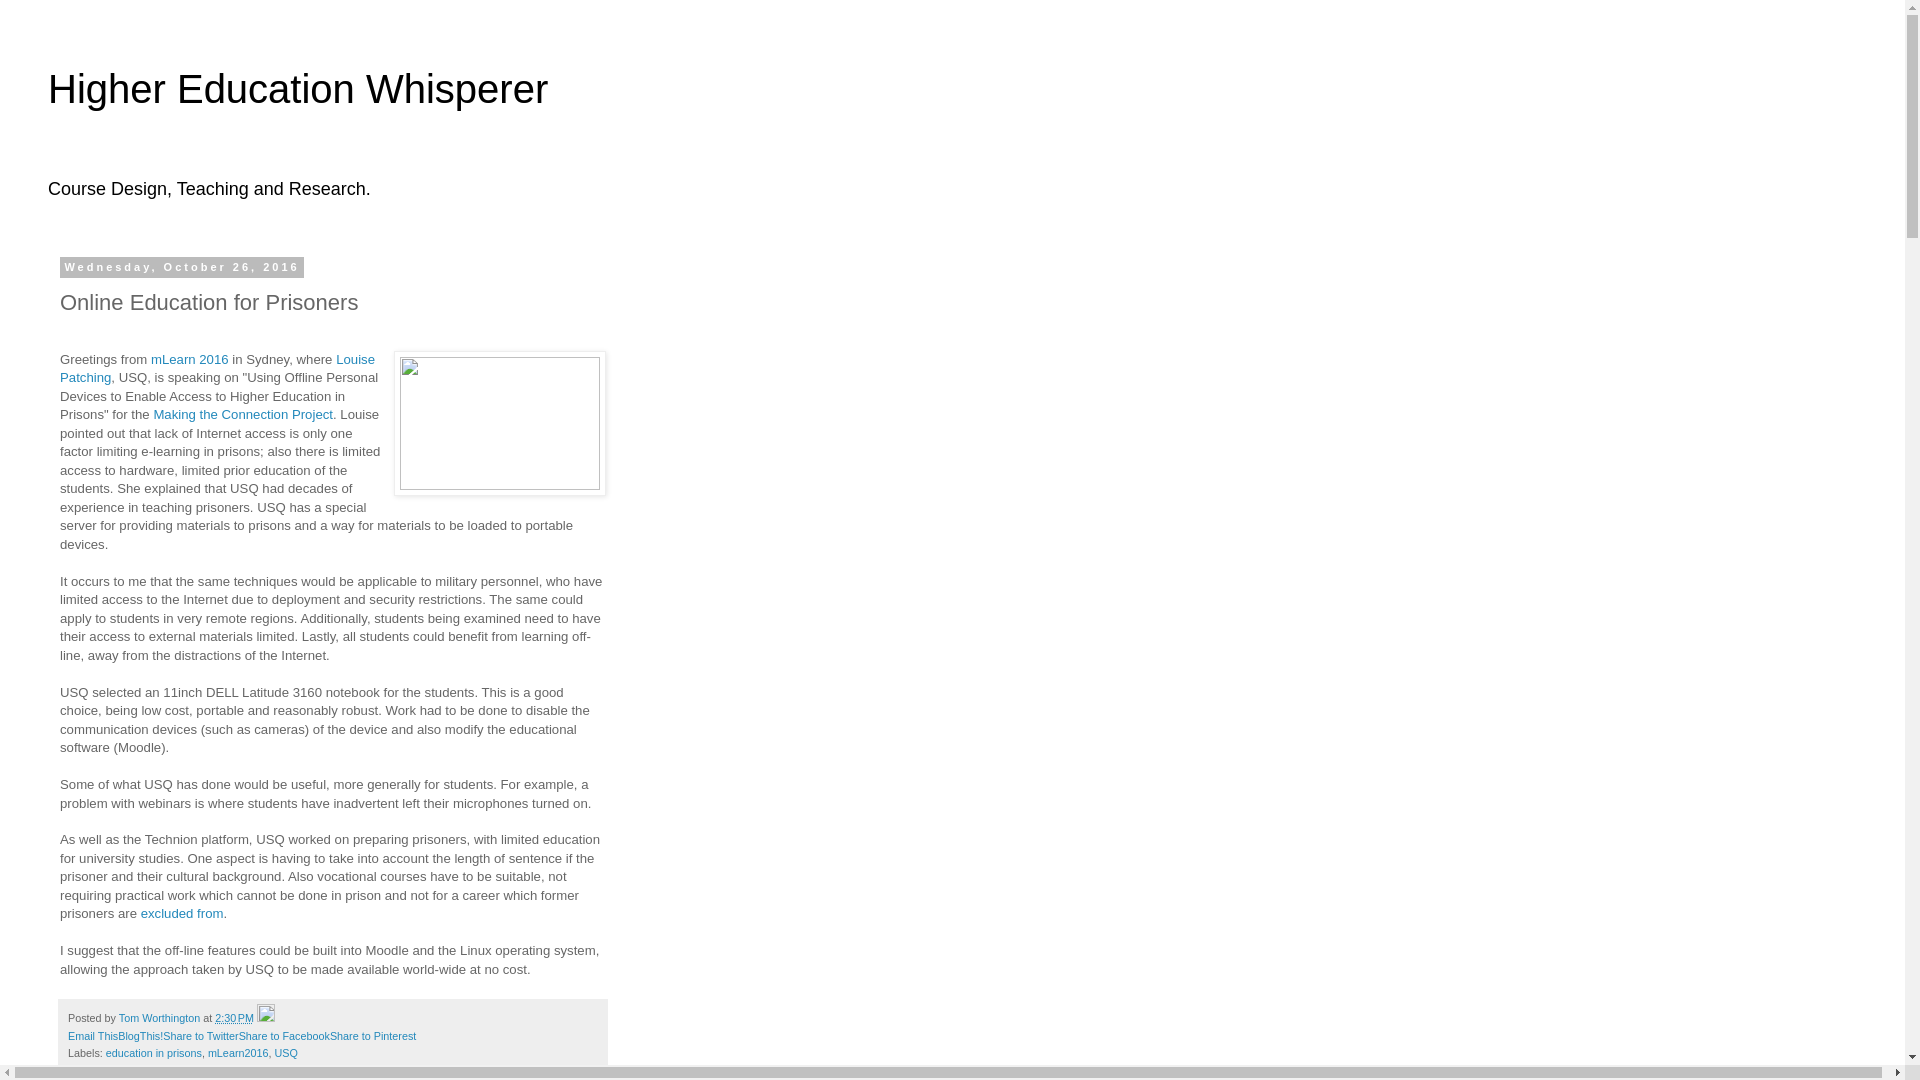  What do you see at coordinates (266, 1017) in the screenshot?
I see `Edit Post` at bounding box center [266, 1017].